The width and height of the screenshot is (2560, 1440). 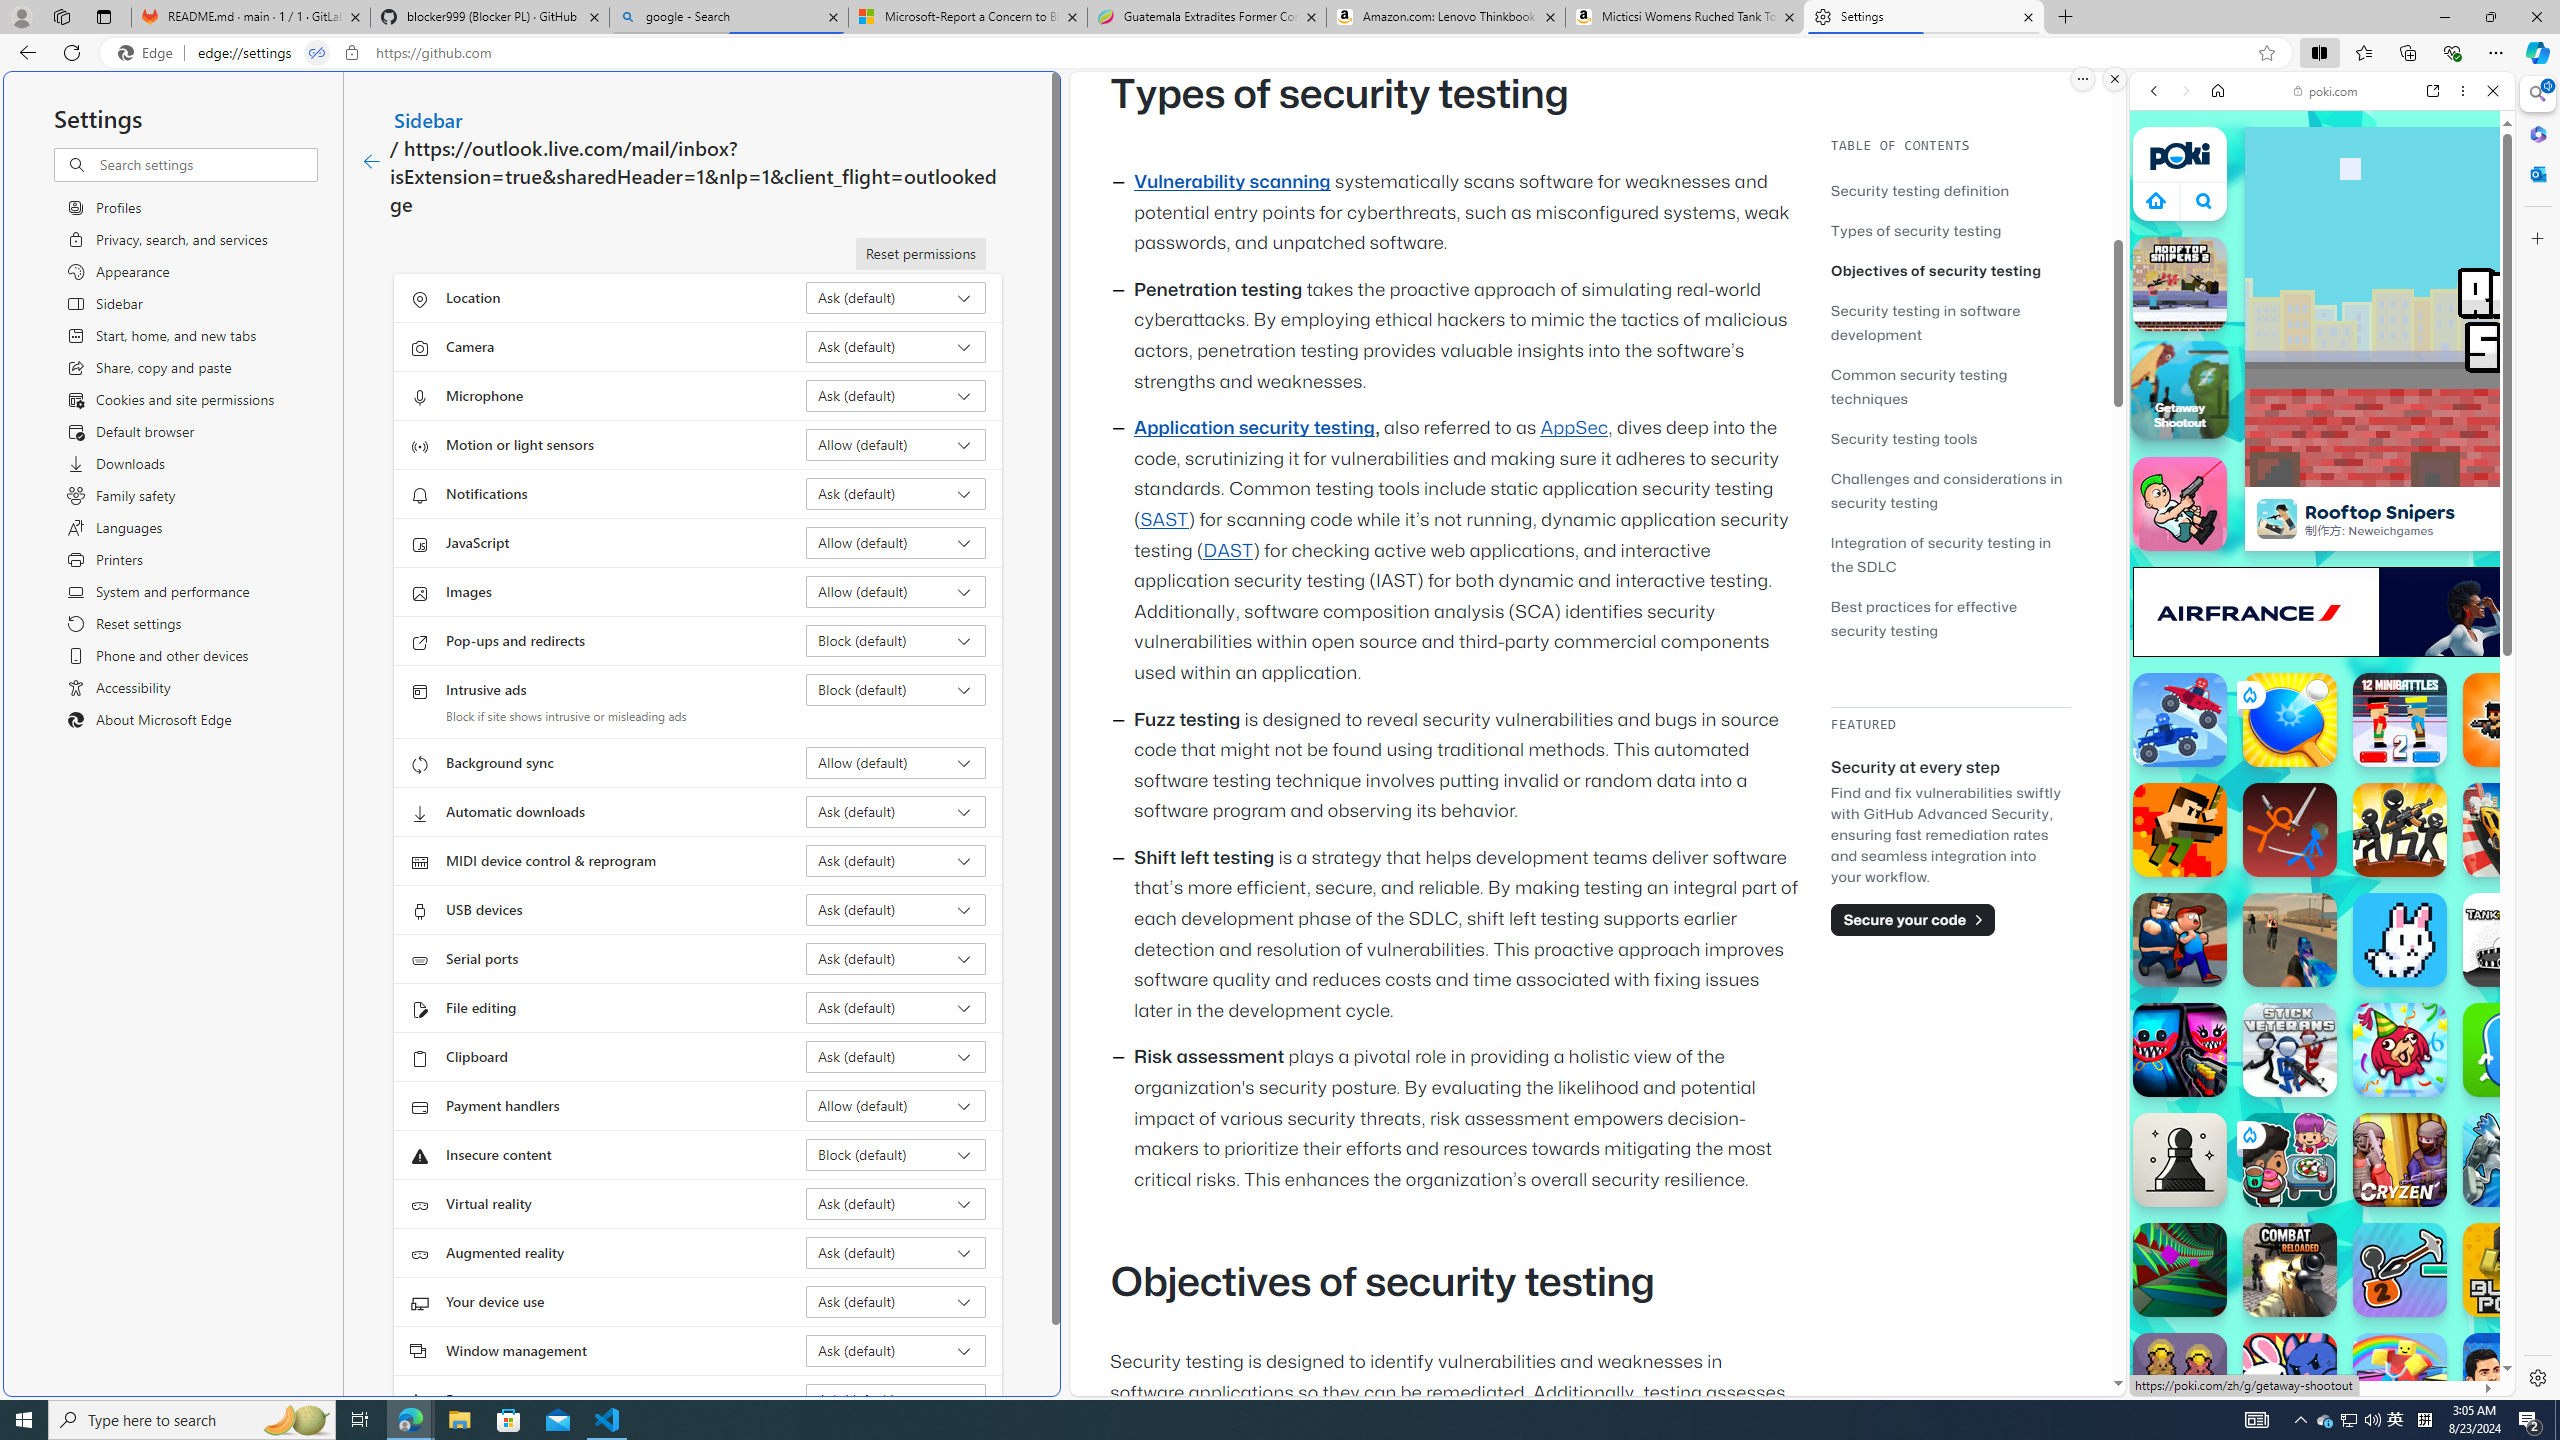 I want to click on Best practices for effective security testing, so click(x=1950, y=618).